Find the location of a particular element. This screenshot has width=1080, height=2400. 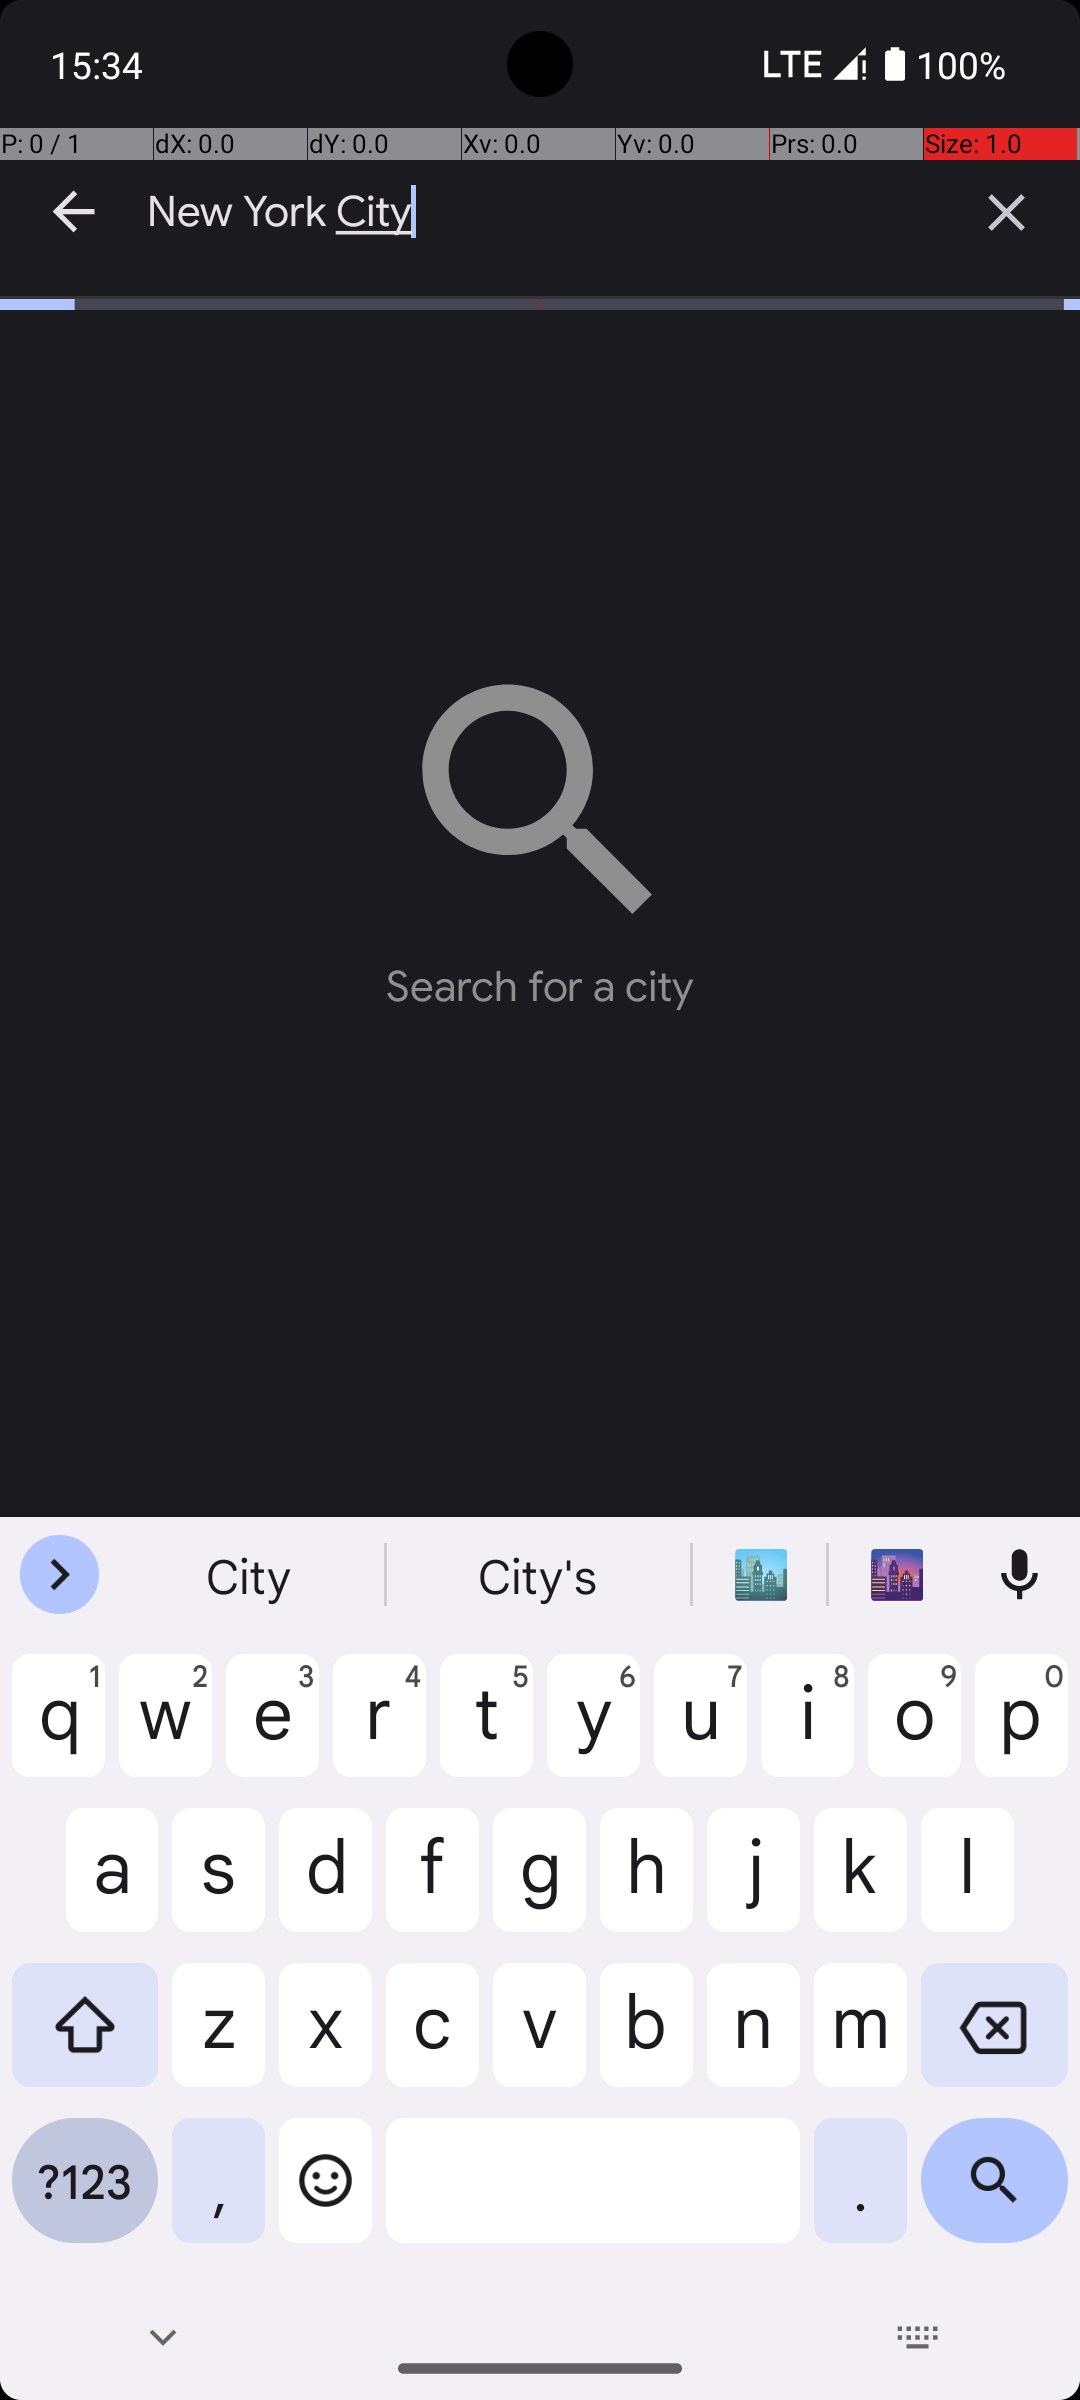

City's is located at coordinates (540, 1575).